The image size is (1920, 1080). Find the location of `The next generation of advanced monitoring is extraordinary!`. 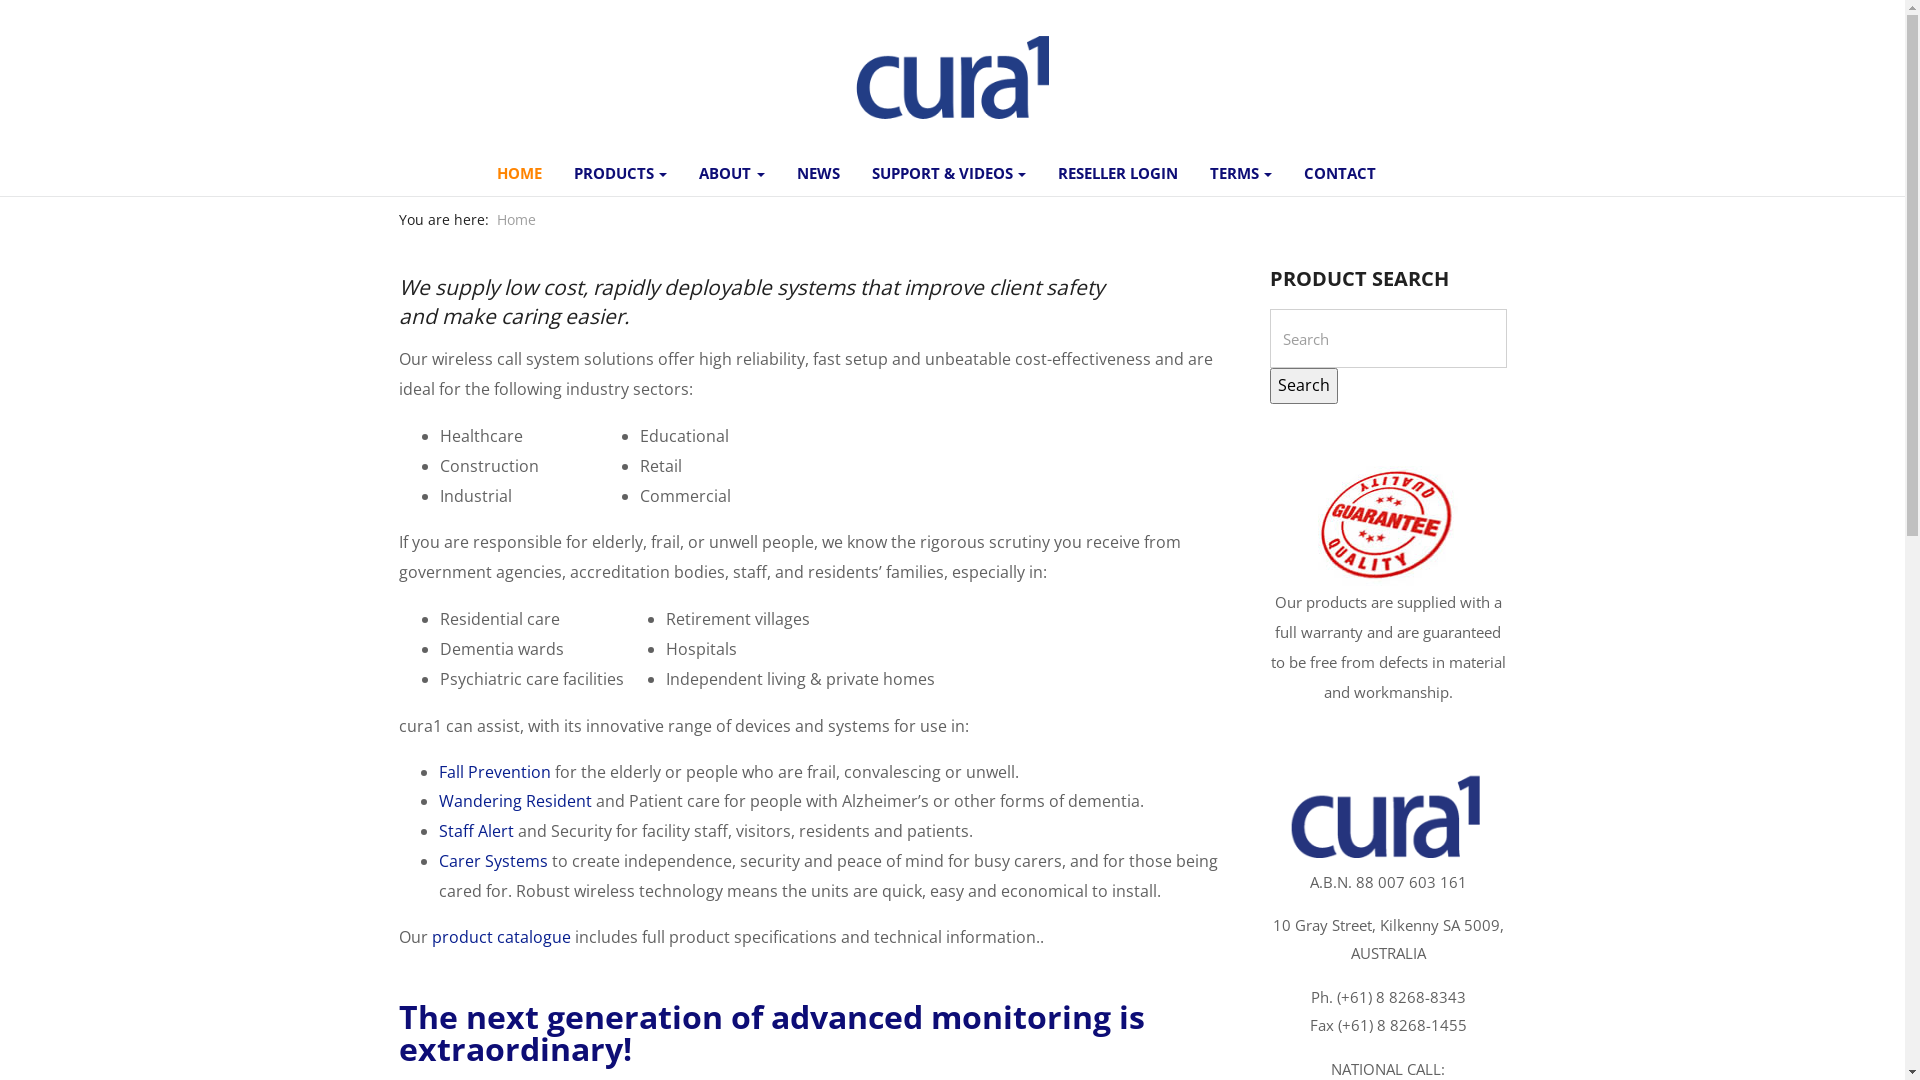

The next generation of advanced monitoring is extraordinary! is located at coordinates (771, 1032).